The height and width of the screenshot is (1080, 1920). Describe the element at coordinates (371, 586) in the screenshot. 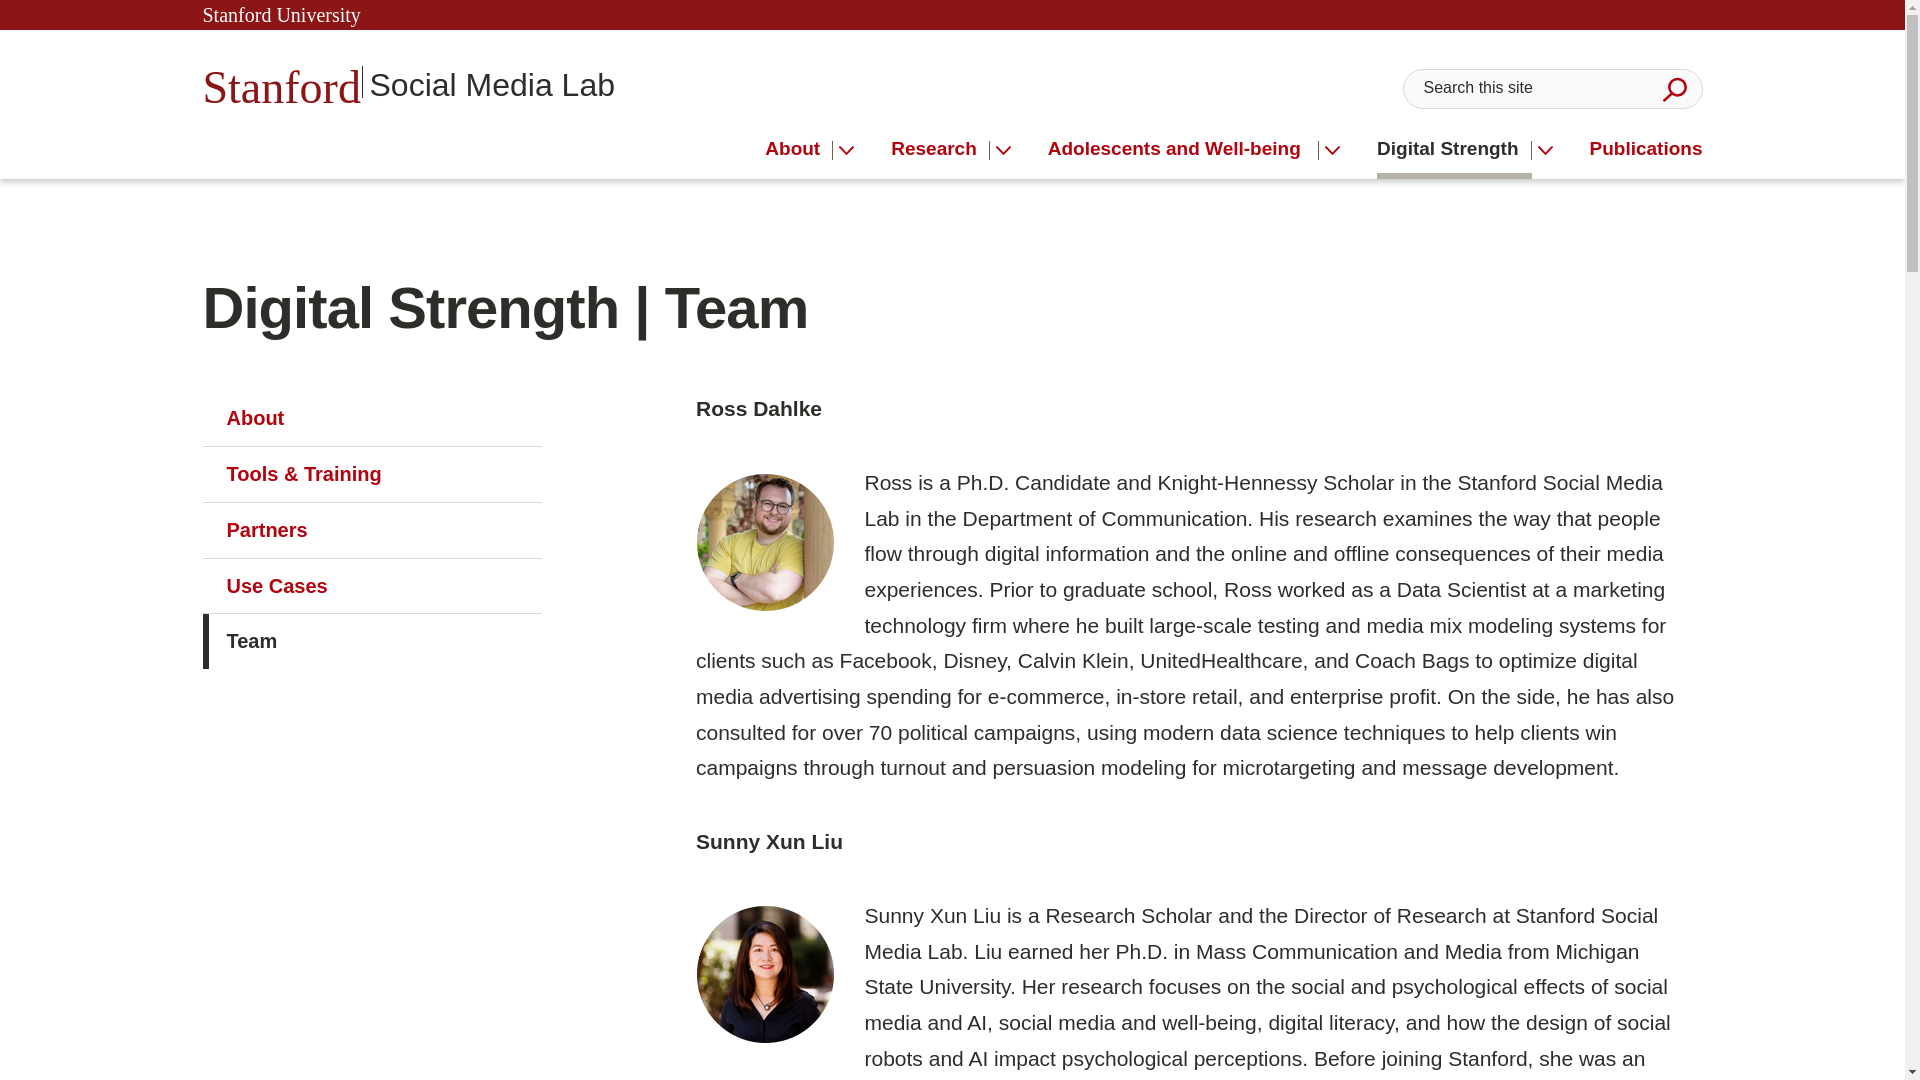

I see `Use Cases` at that location.